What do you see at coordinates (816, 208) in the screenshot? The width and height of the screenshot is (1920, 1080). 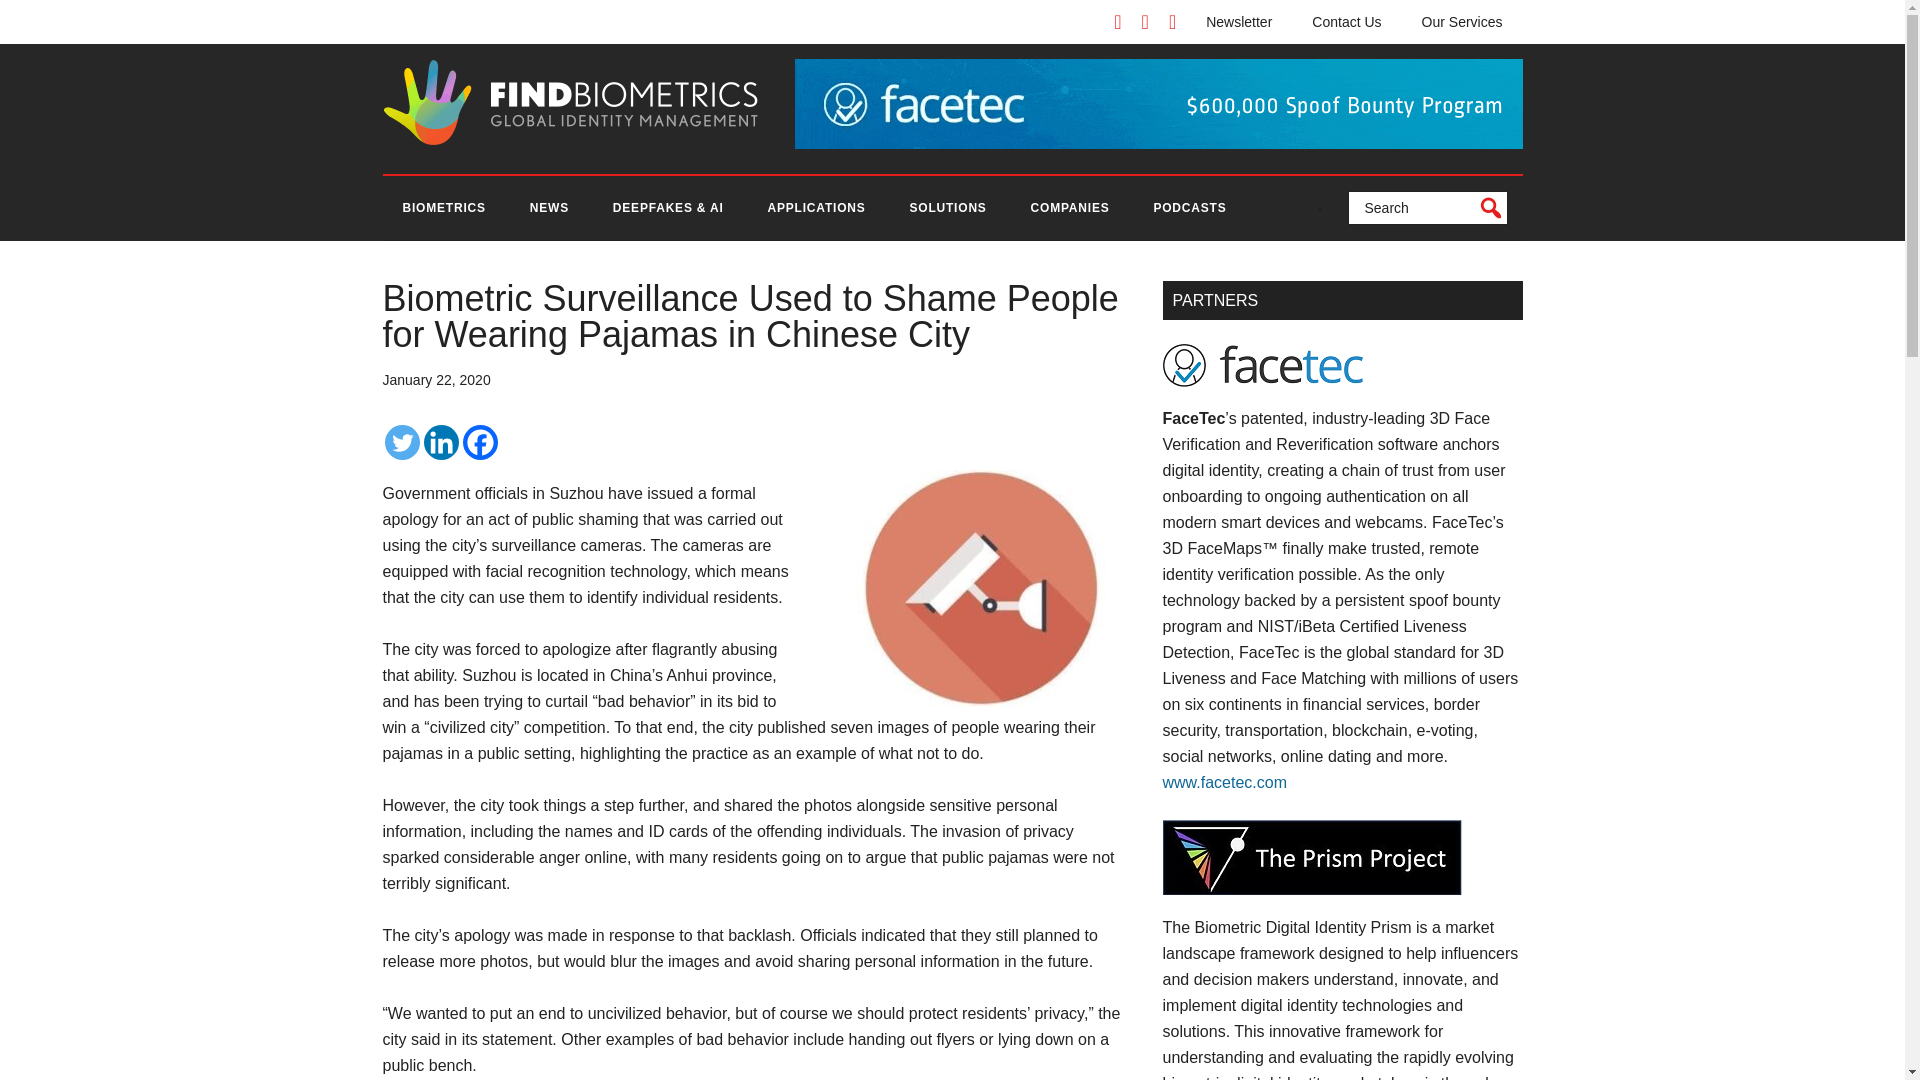 I see `APPLICATIONS` at bounding box center [816, 208].